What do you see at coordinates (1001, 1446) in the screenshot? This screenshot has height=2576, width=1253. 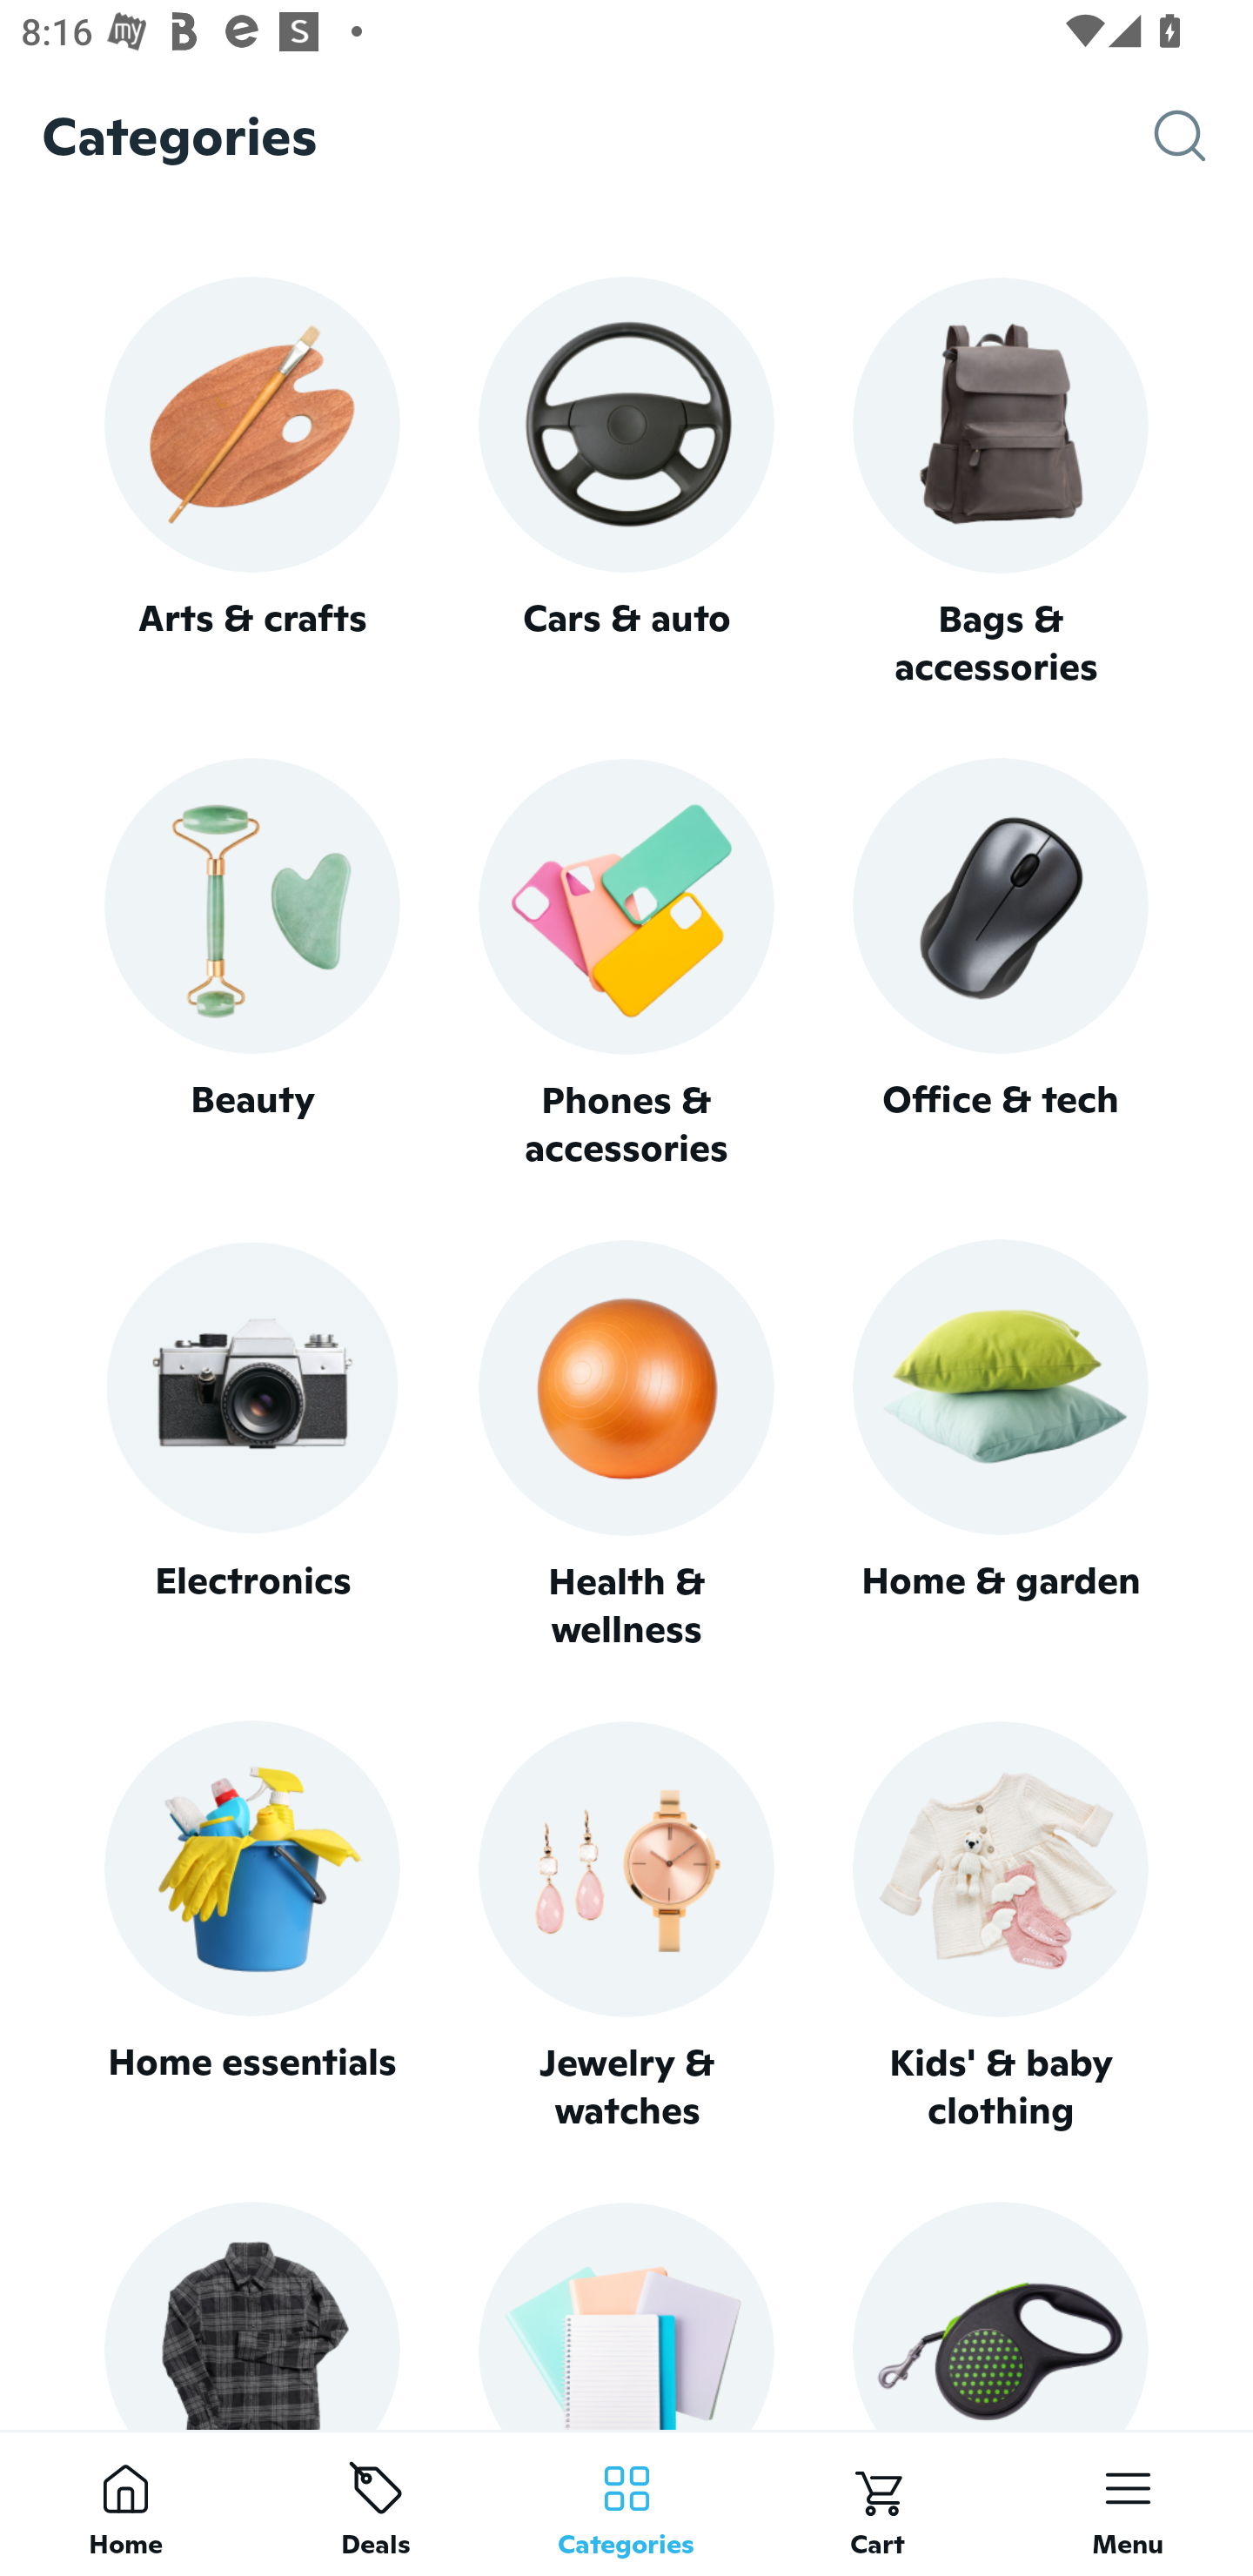 I see `Home & garden` at bounding box center [1001, 1446].